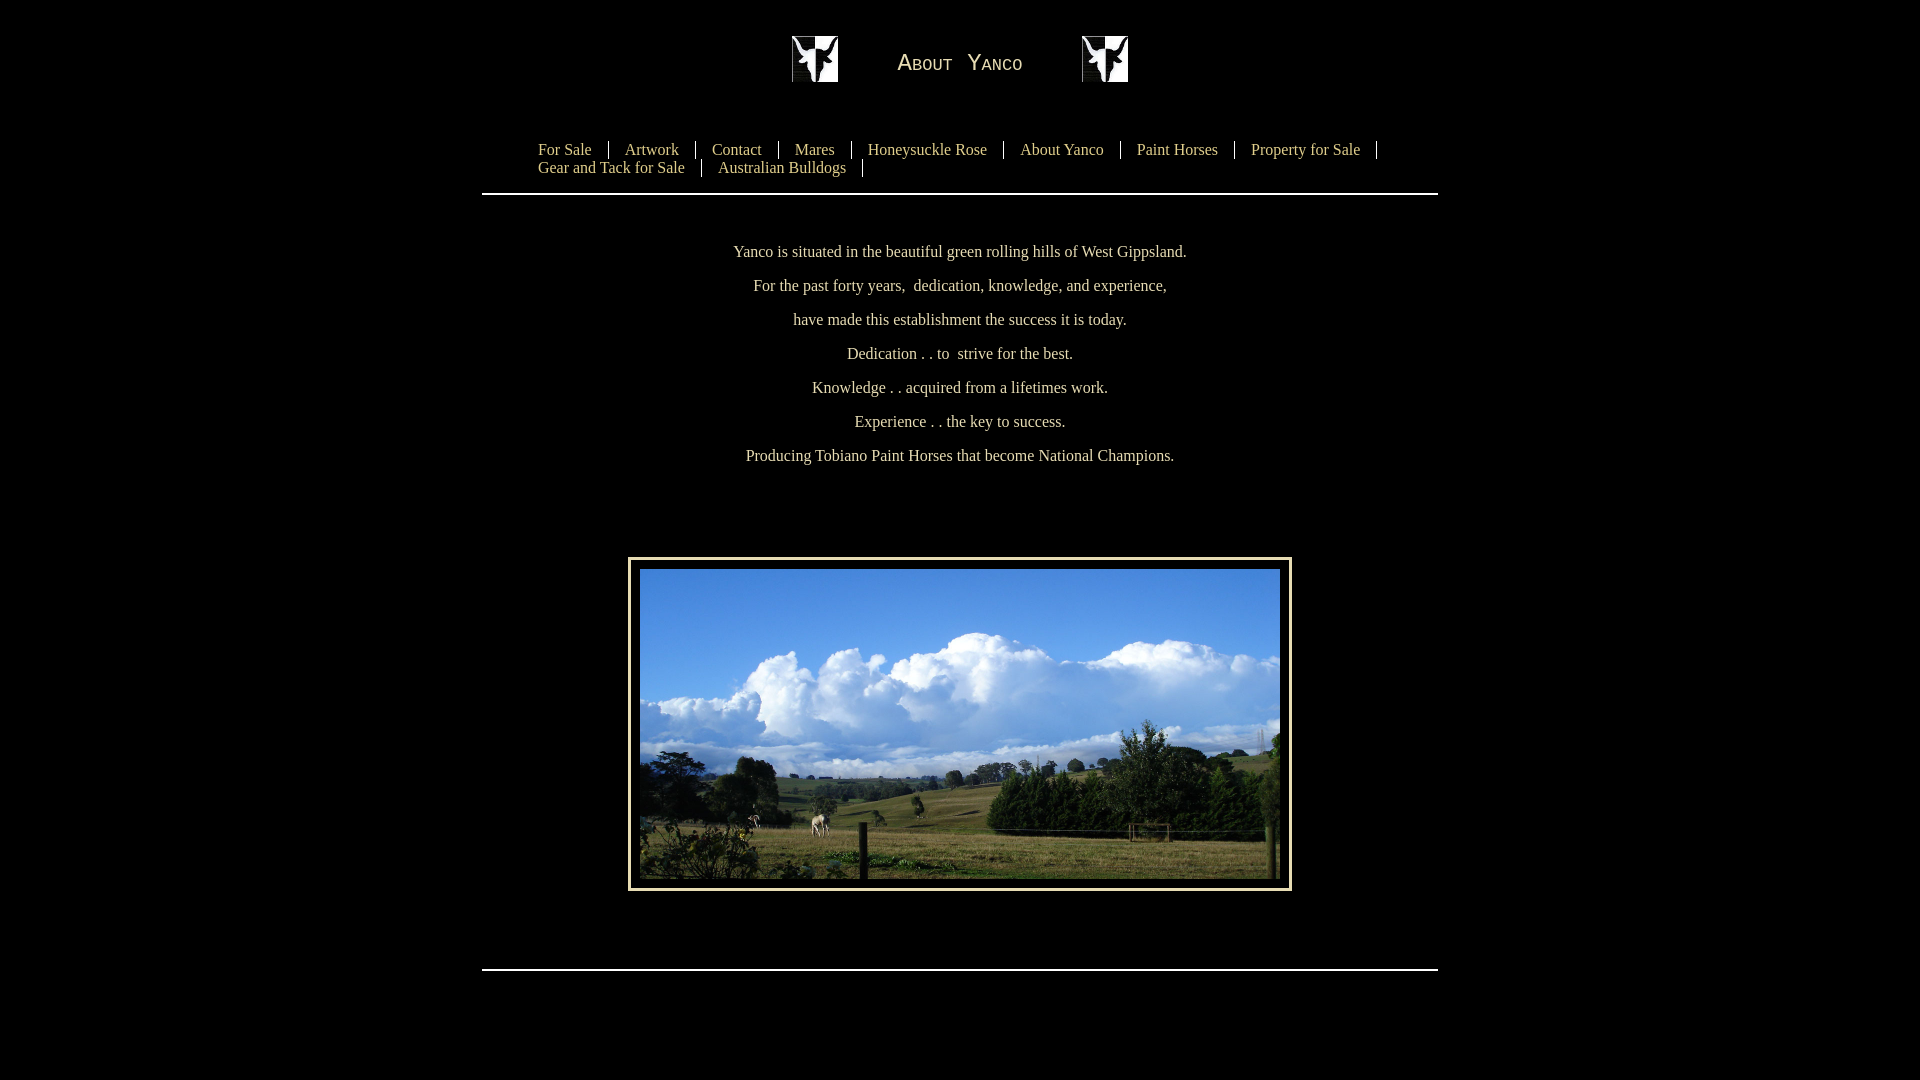  What do you see at coordinates (928, 150) in the screenshot?
I see `Honeysuckle Rose` at bounding box center [928, 150].